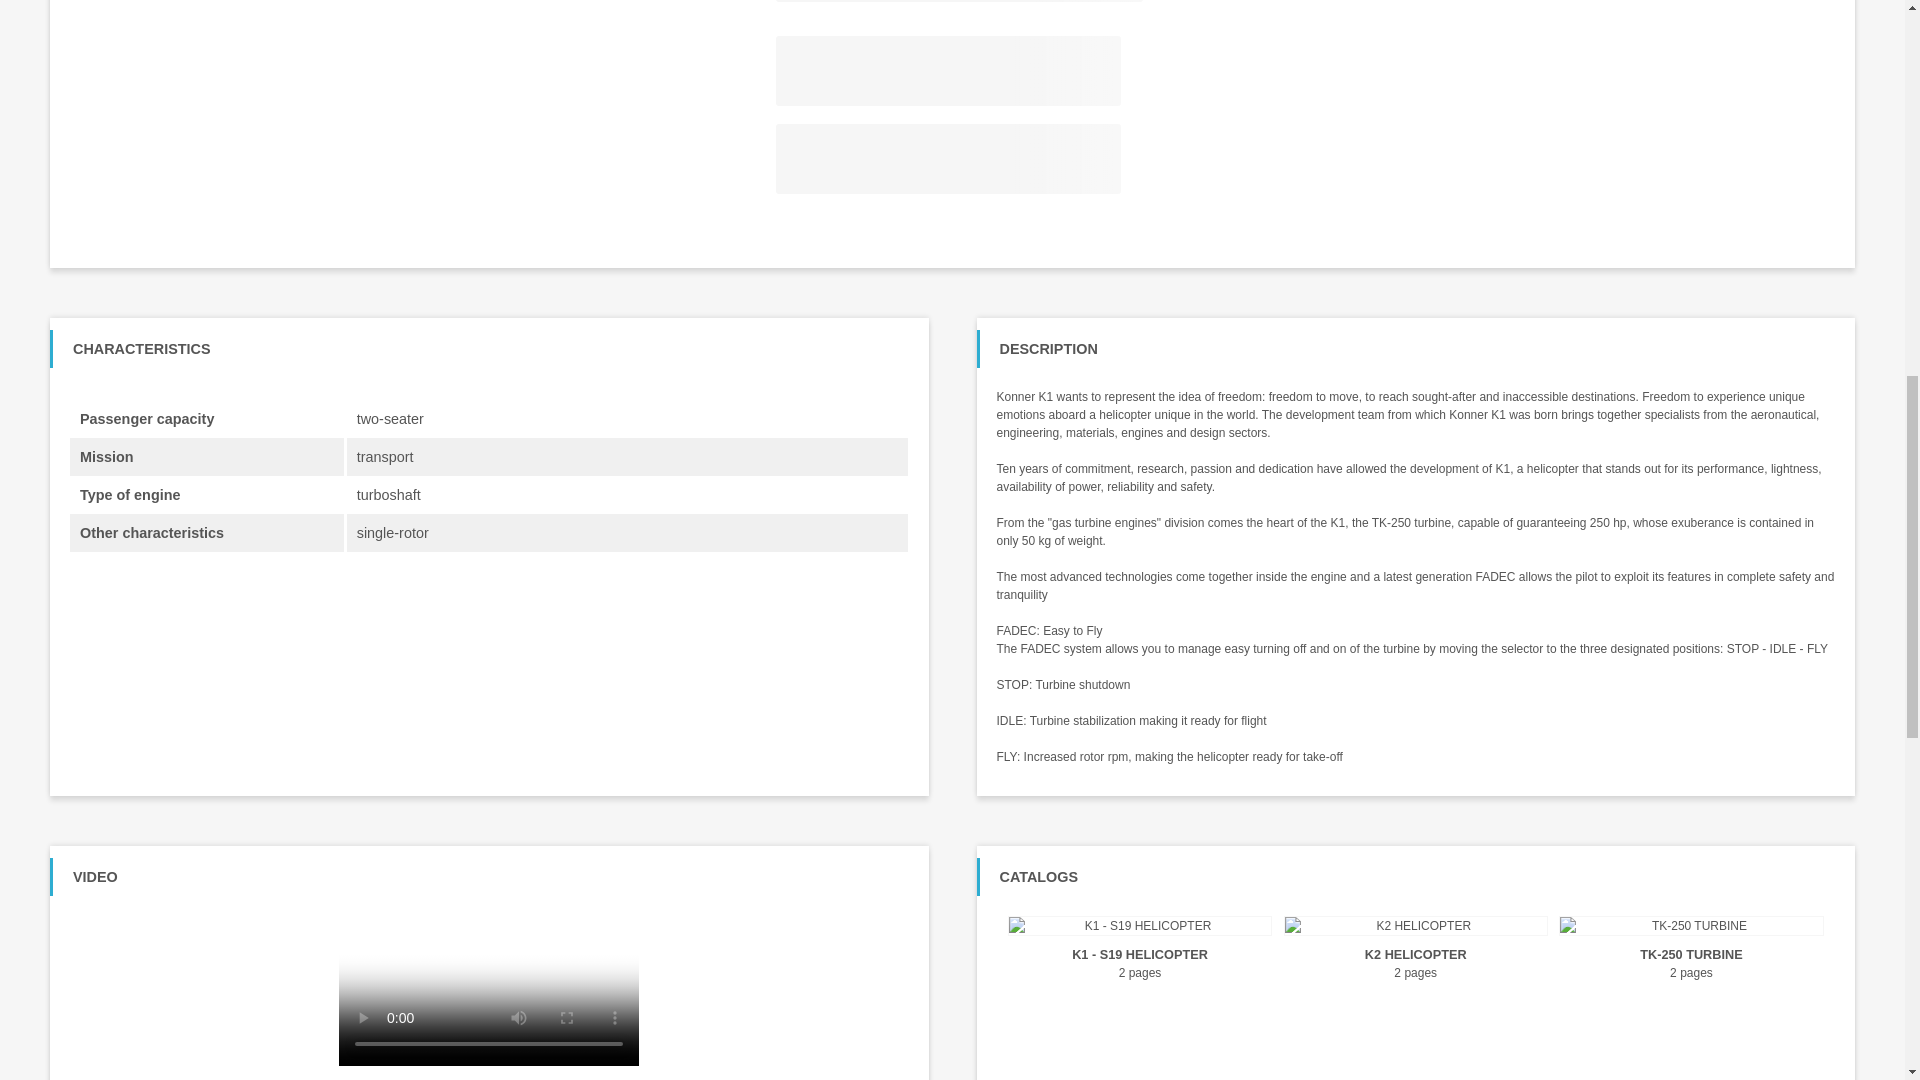  What do you see at coordinates (1140, 955) in the screenshot?
I see `K1 - S19 HELICOPTER` at bounding box center [1140, 955].